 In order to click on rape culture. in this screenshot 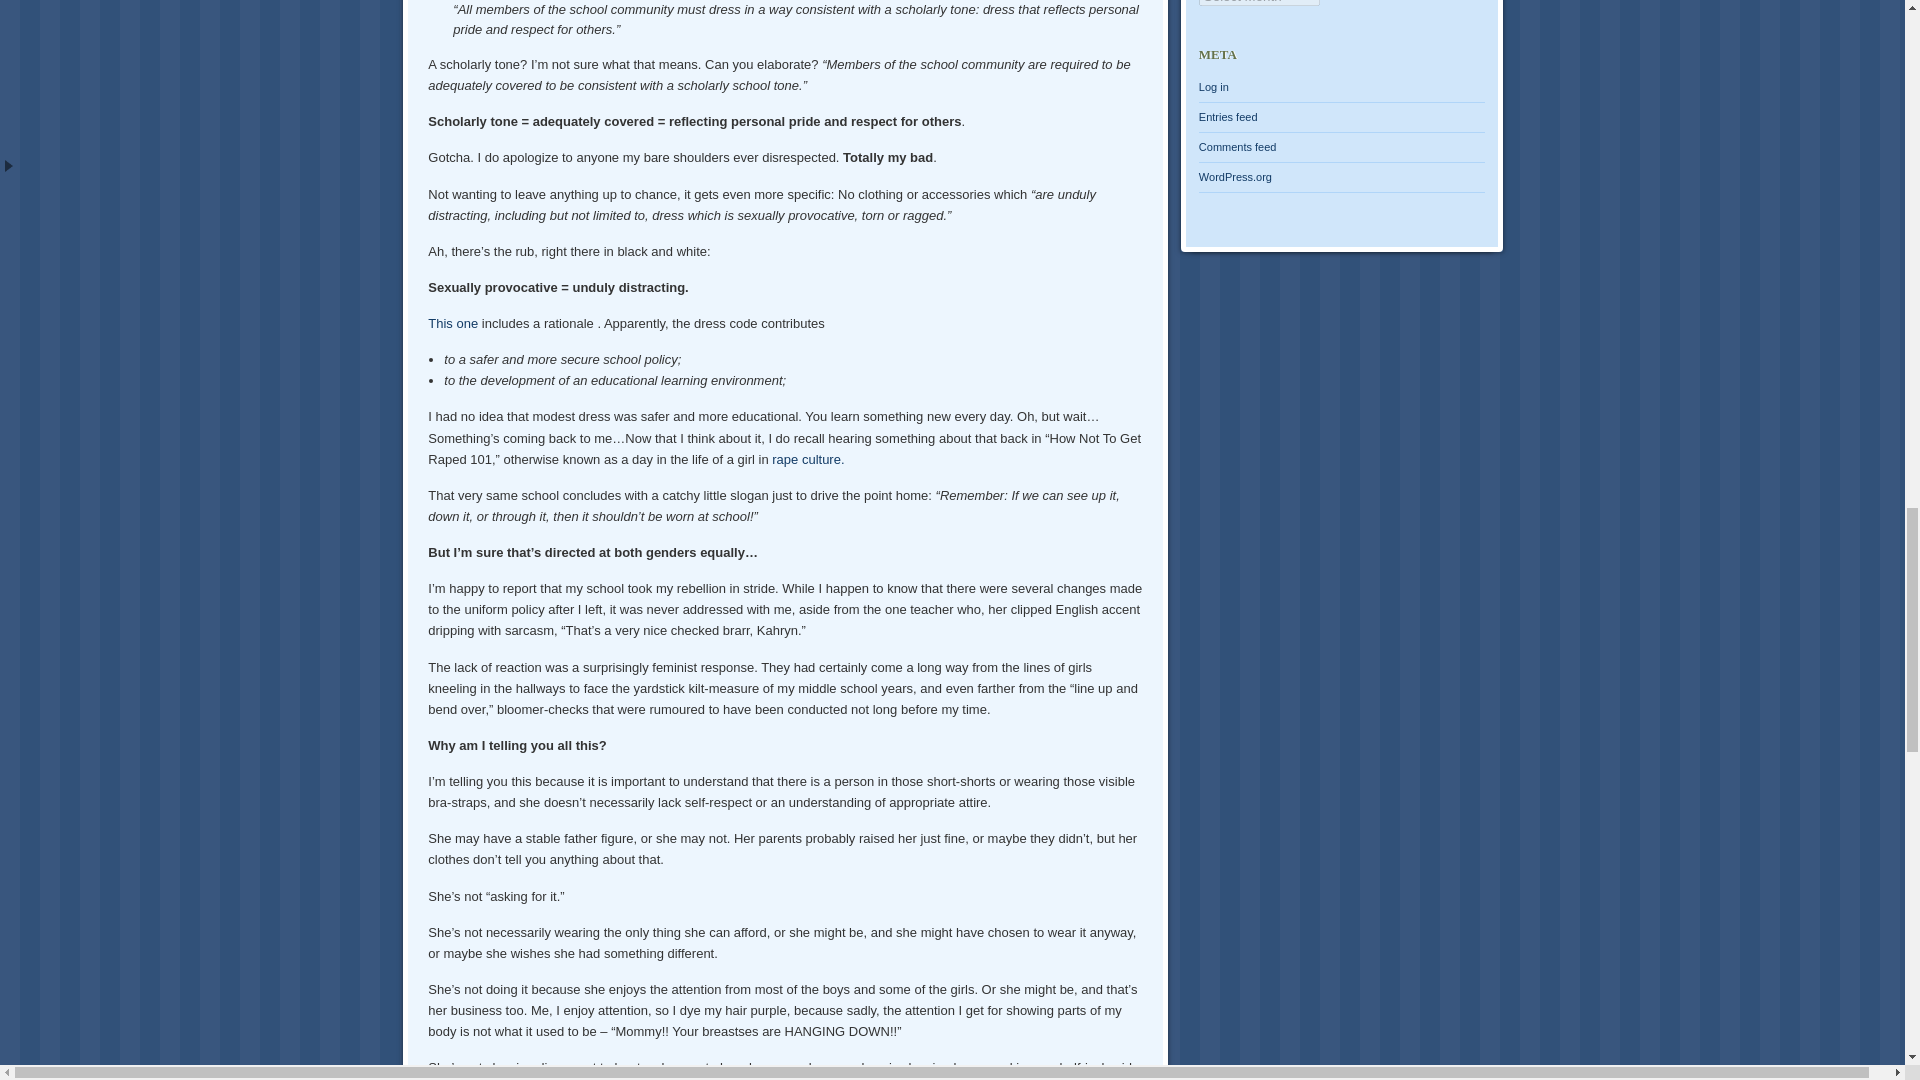, I will do `click(808, 459)`.